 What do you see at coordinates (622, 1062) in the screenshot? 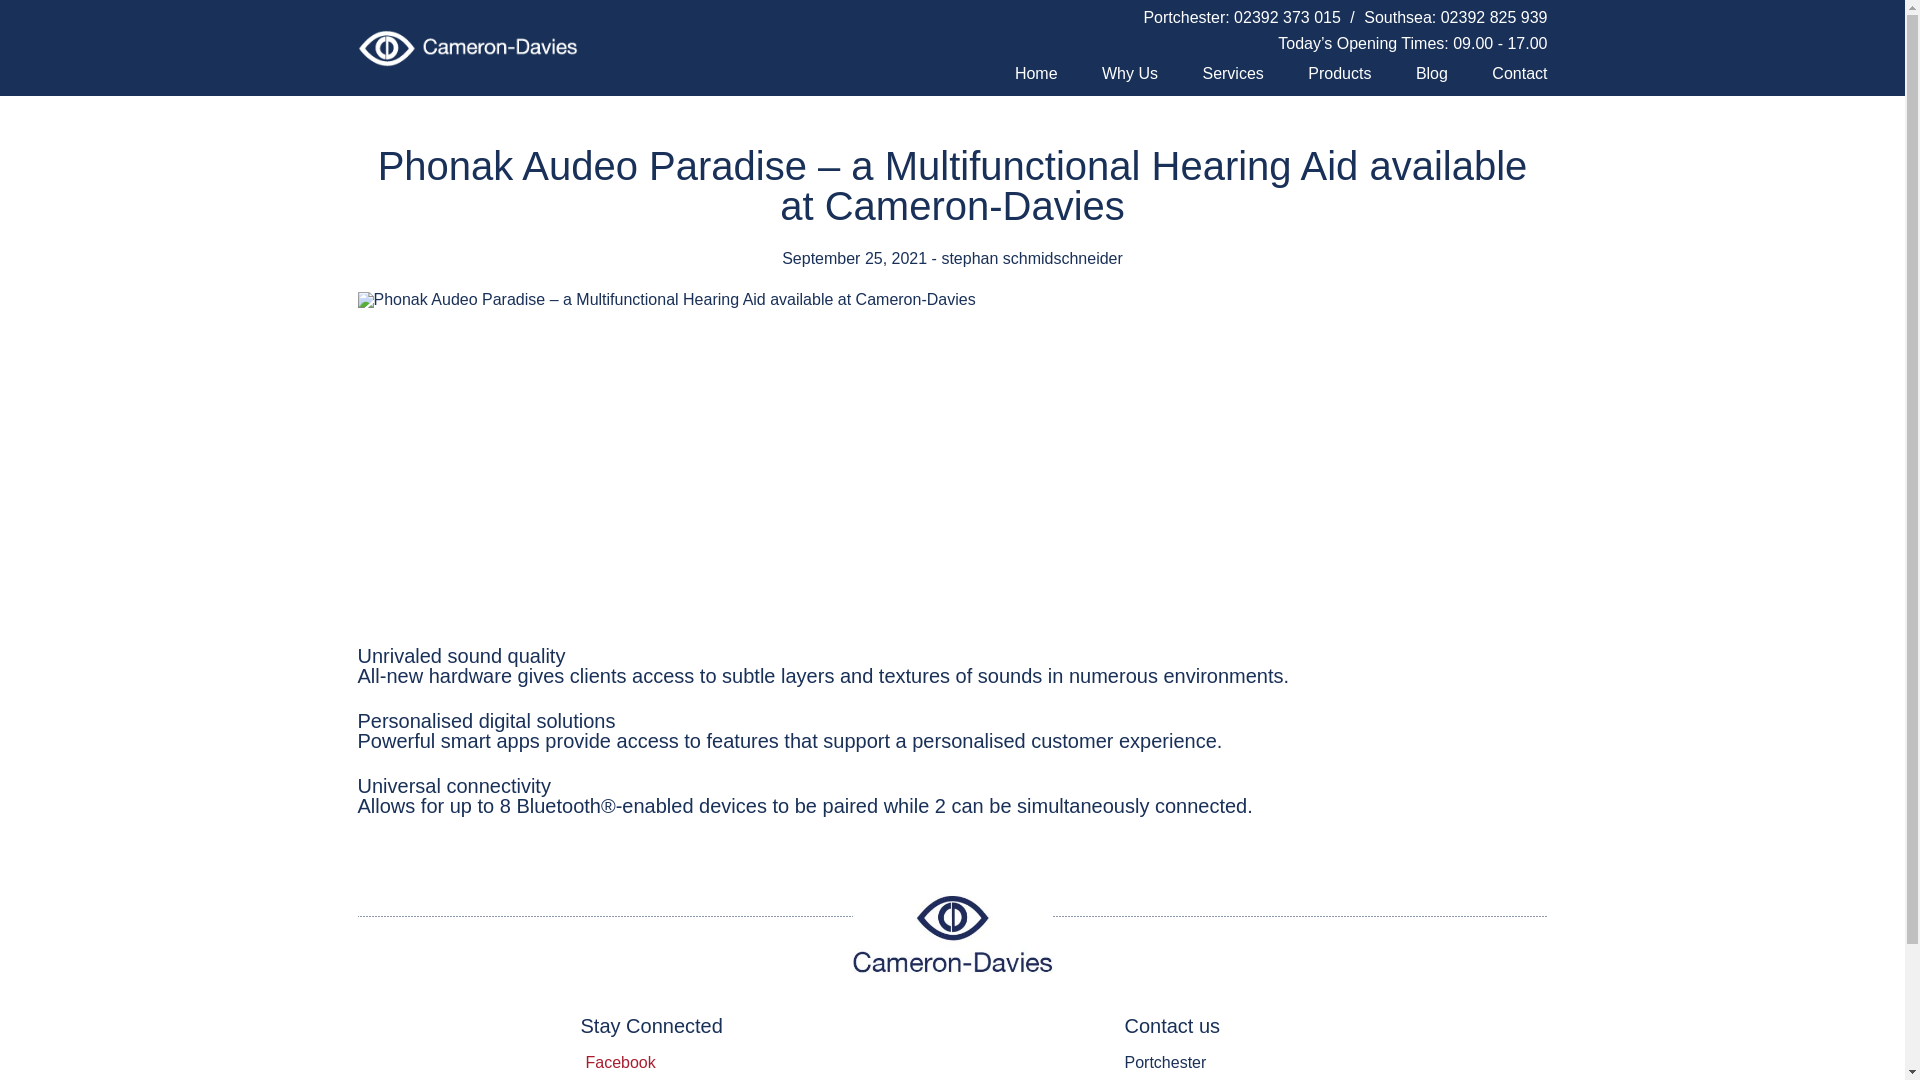
I see `Facebook` at bounding box center [622, 1062].